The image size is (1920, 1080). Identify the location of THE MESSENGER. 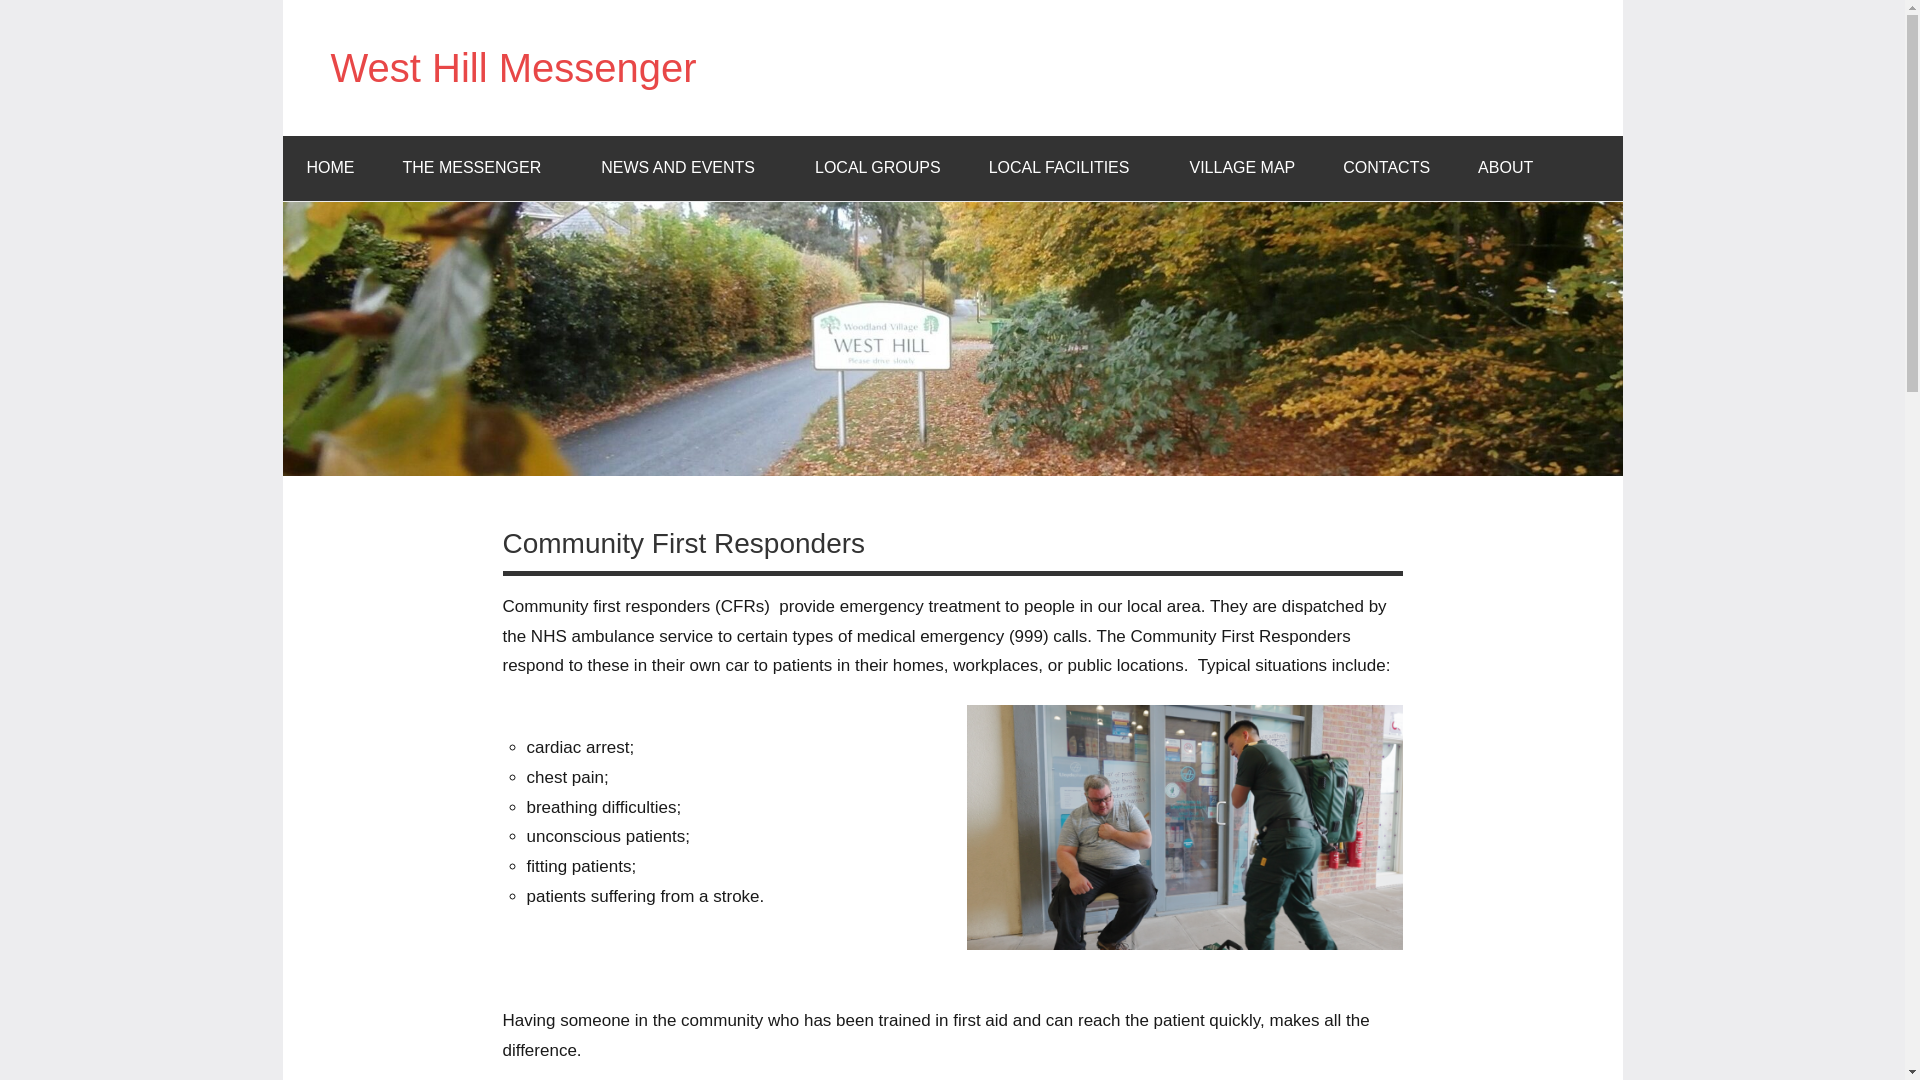
(478, 168).